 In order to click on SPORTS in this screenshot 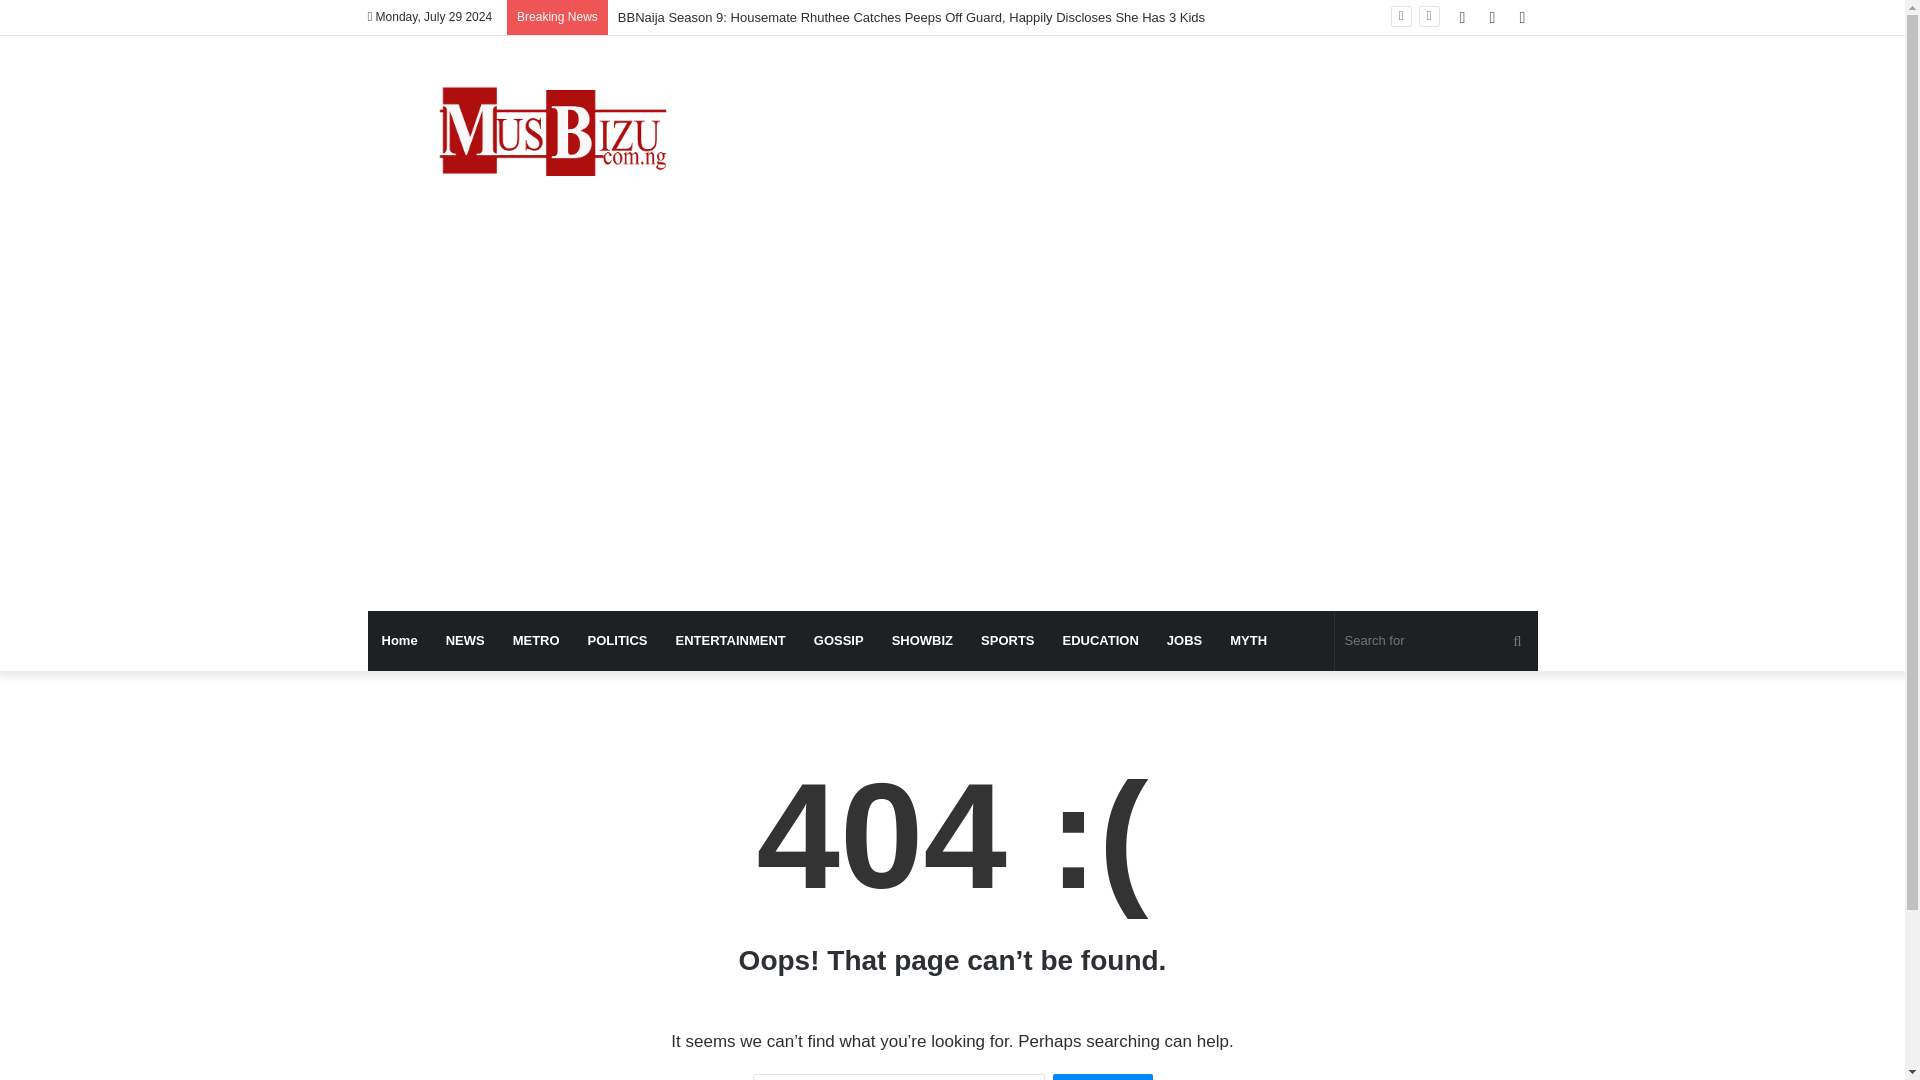, I will do `click(1008, 640)`.